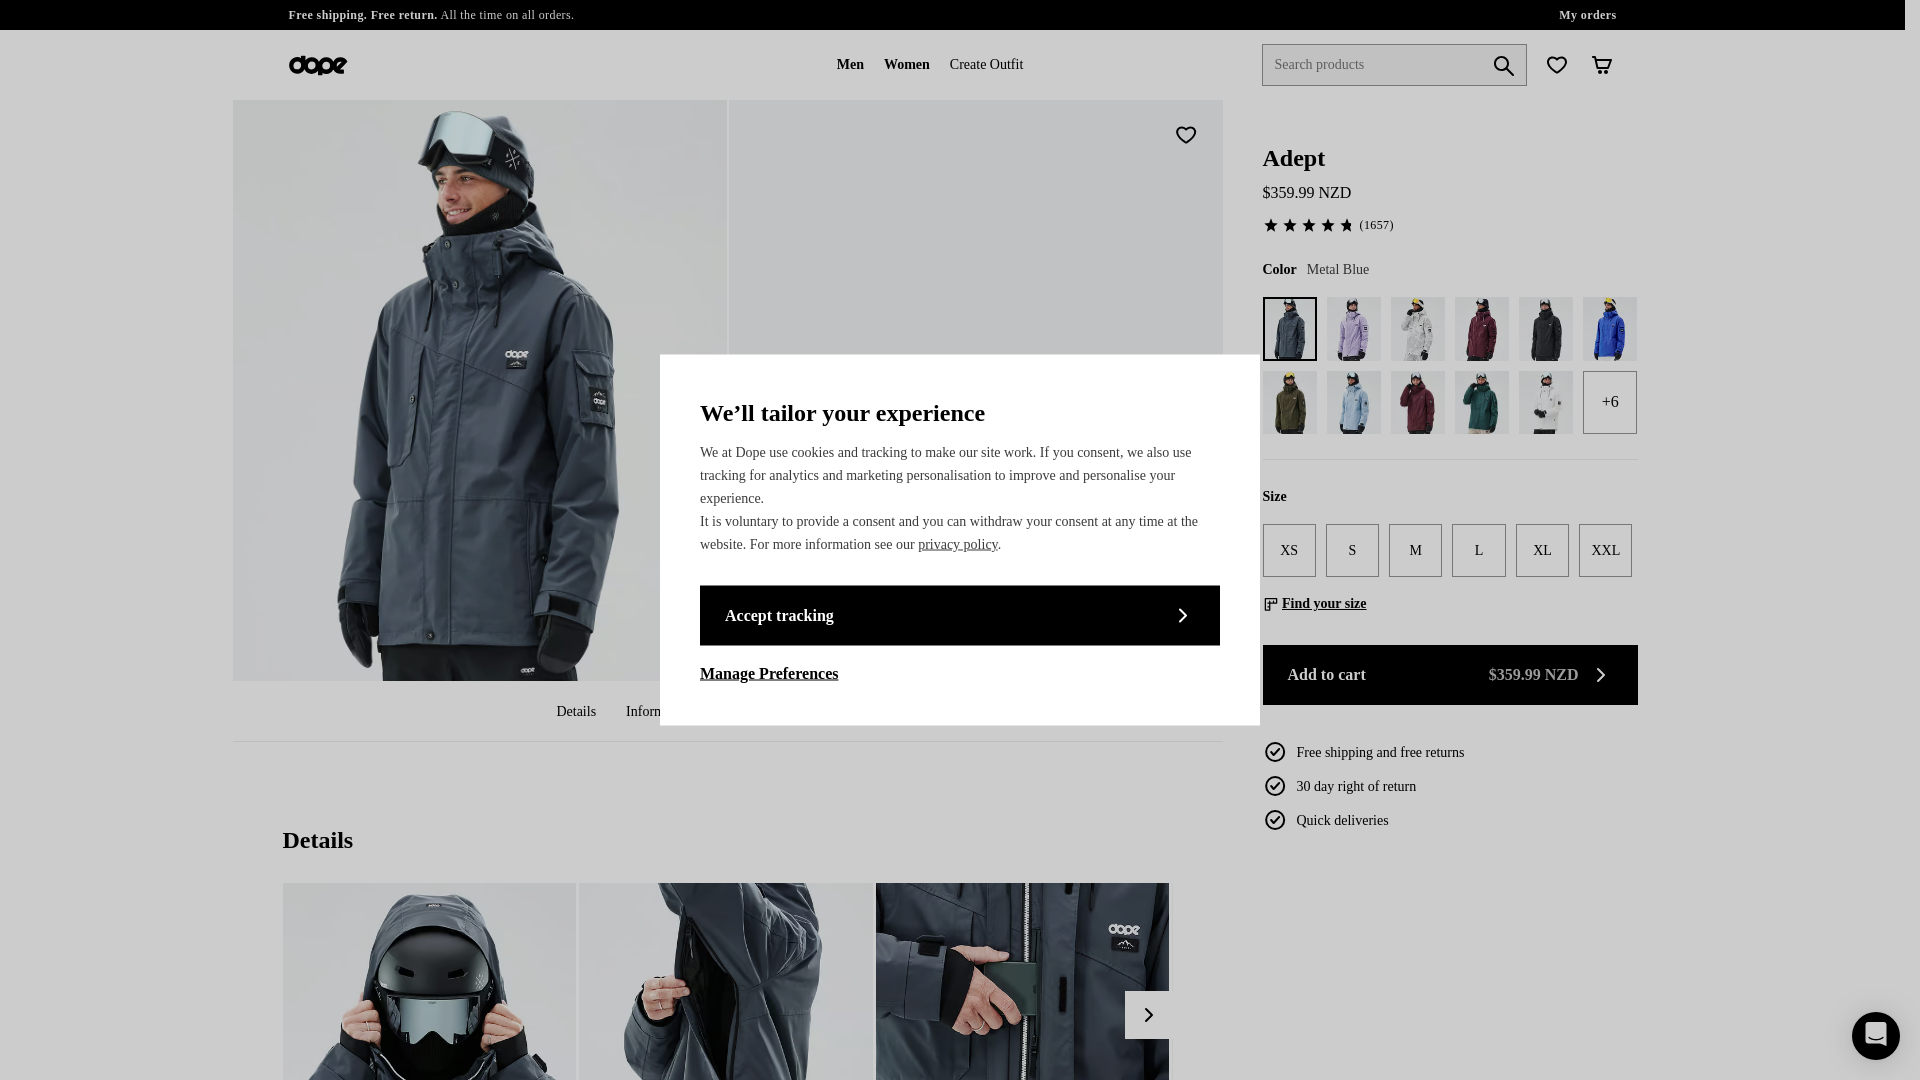  I want to click on Create Outfit, so click(986, 65).